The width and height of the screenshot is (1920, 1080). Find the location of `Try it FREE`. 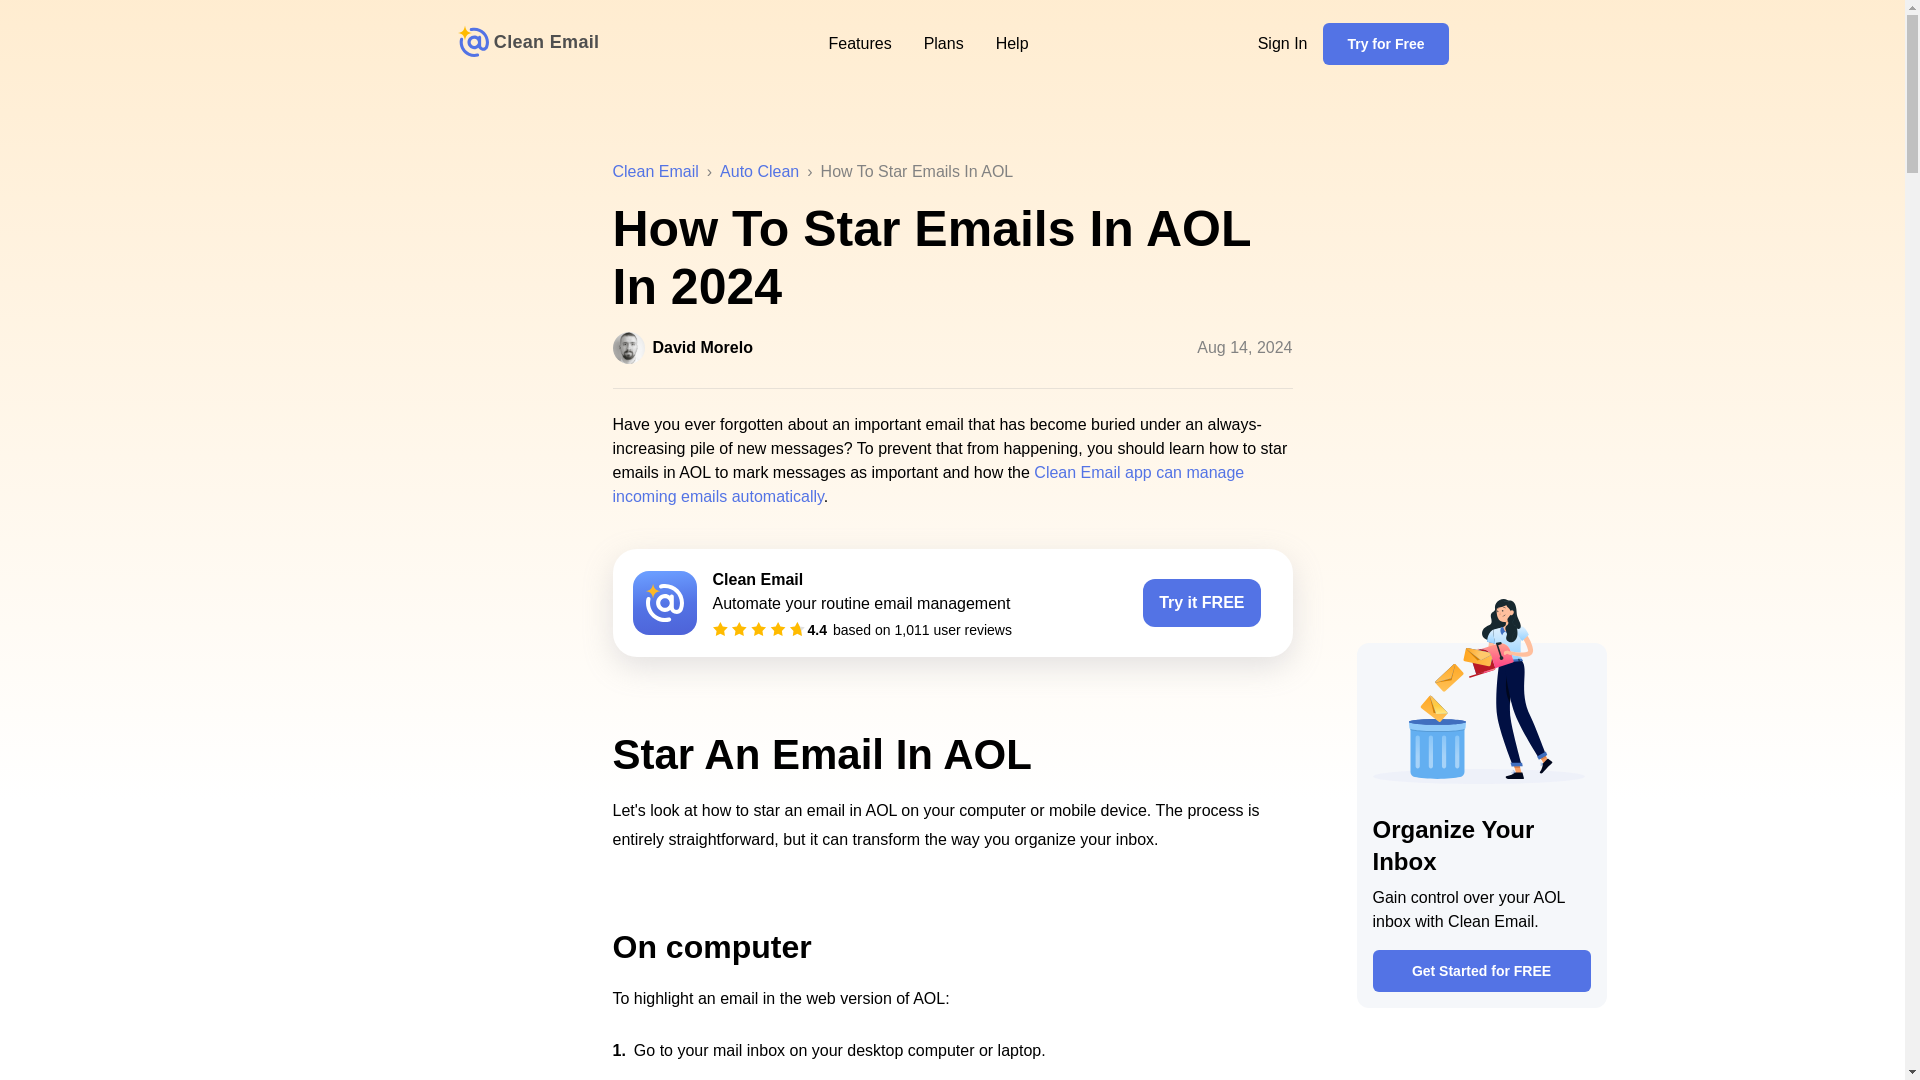

Try it FREE is located at coordinates (1200, 602).